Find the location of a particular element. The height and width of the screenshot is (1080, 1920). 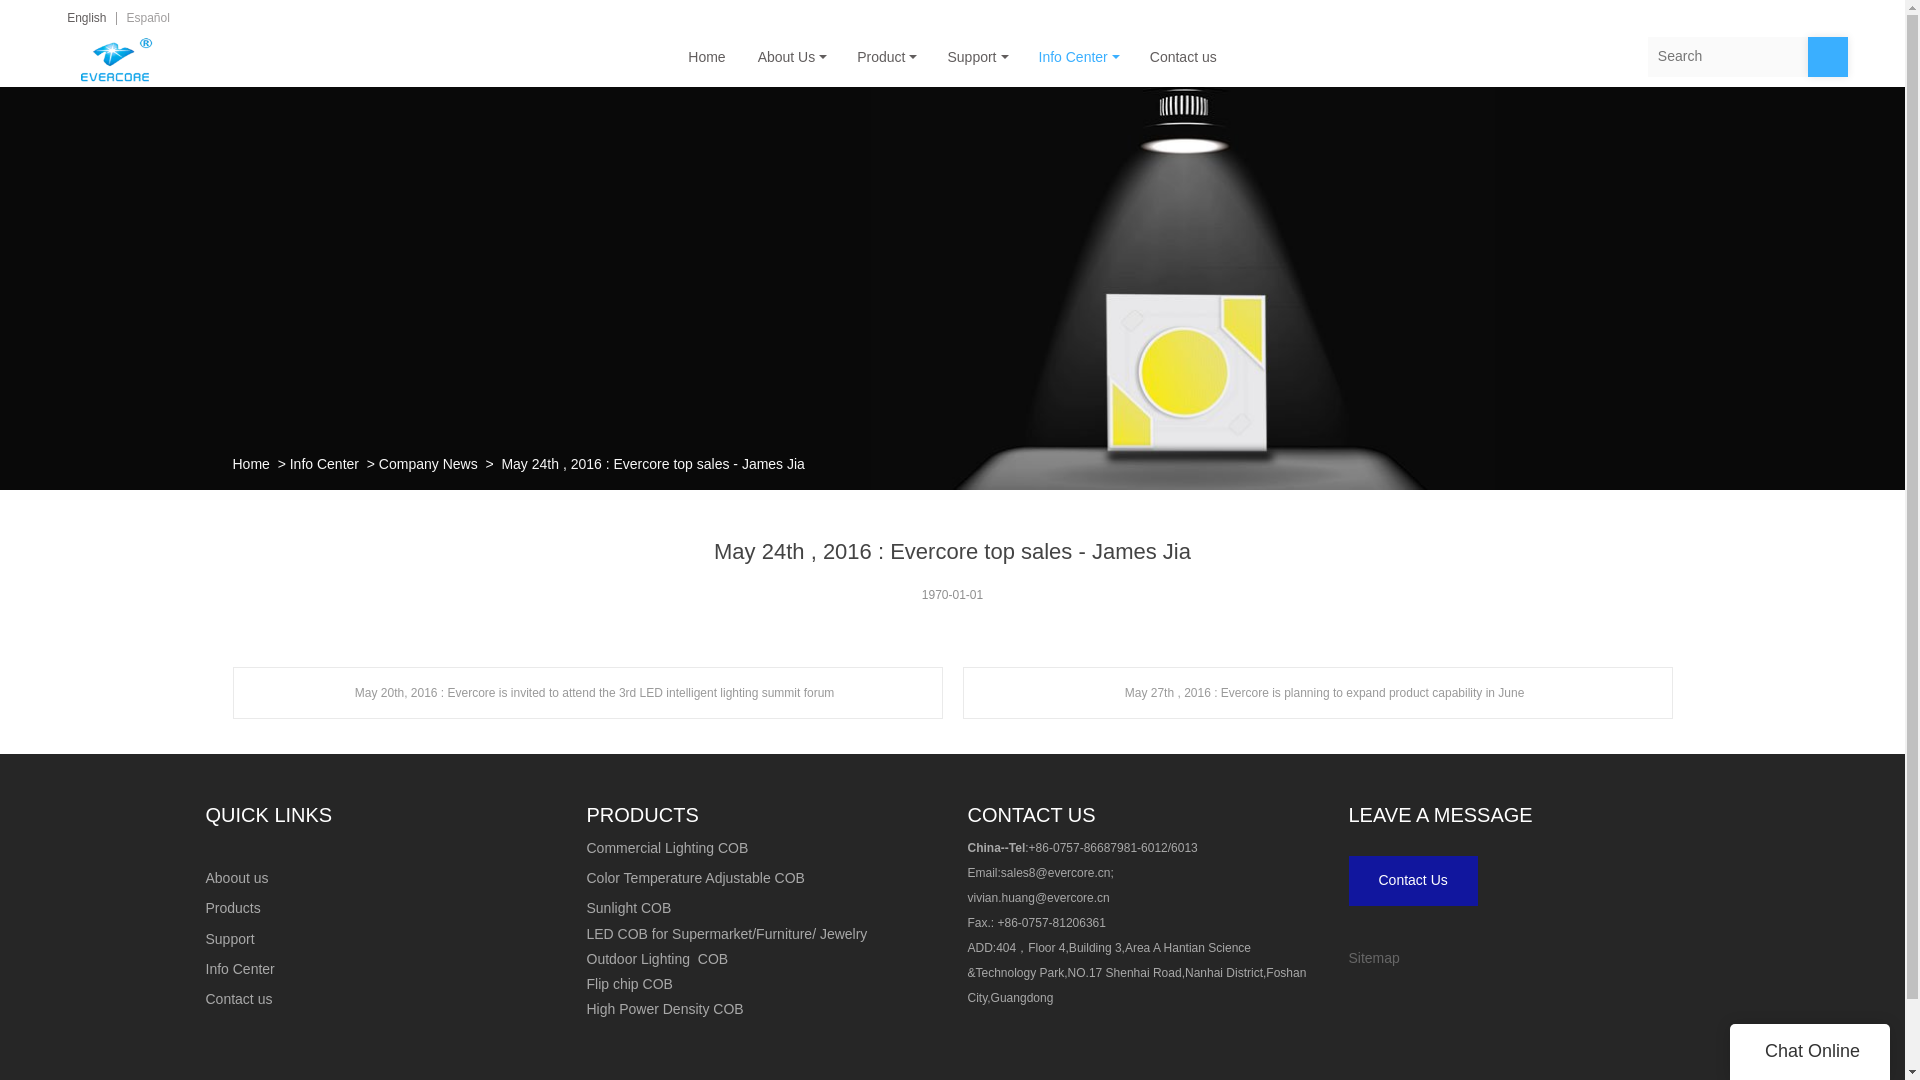

English is located at coordinates (86, 17).